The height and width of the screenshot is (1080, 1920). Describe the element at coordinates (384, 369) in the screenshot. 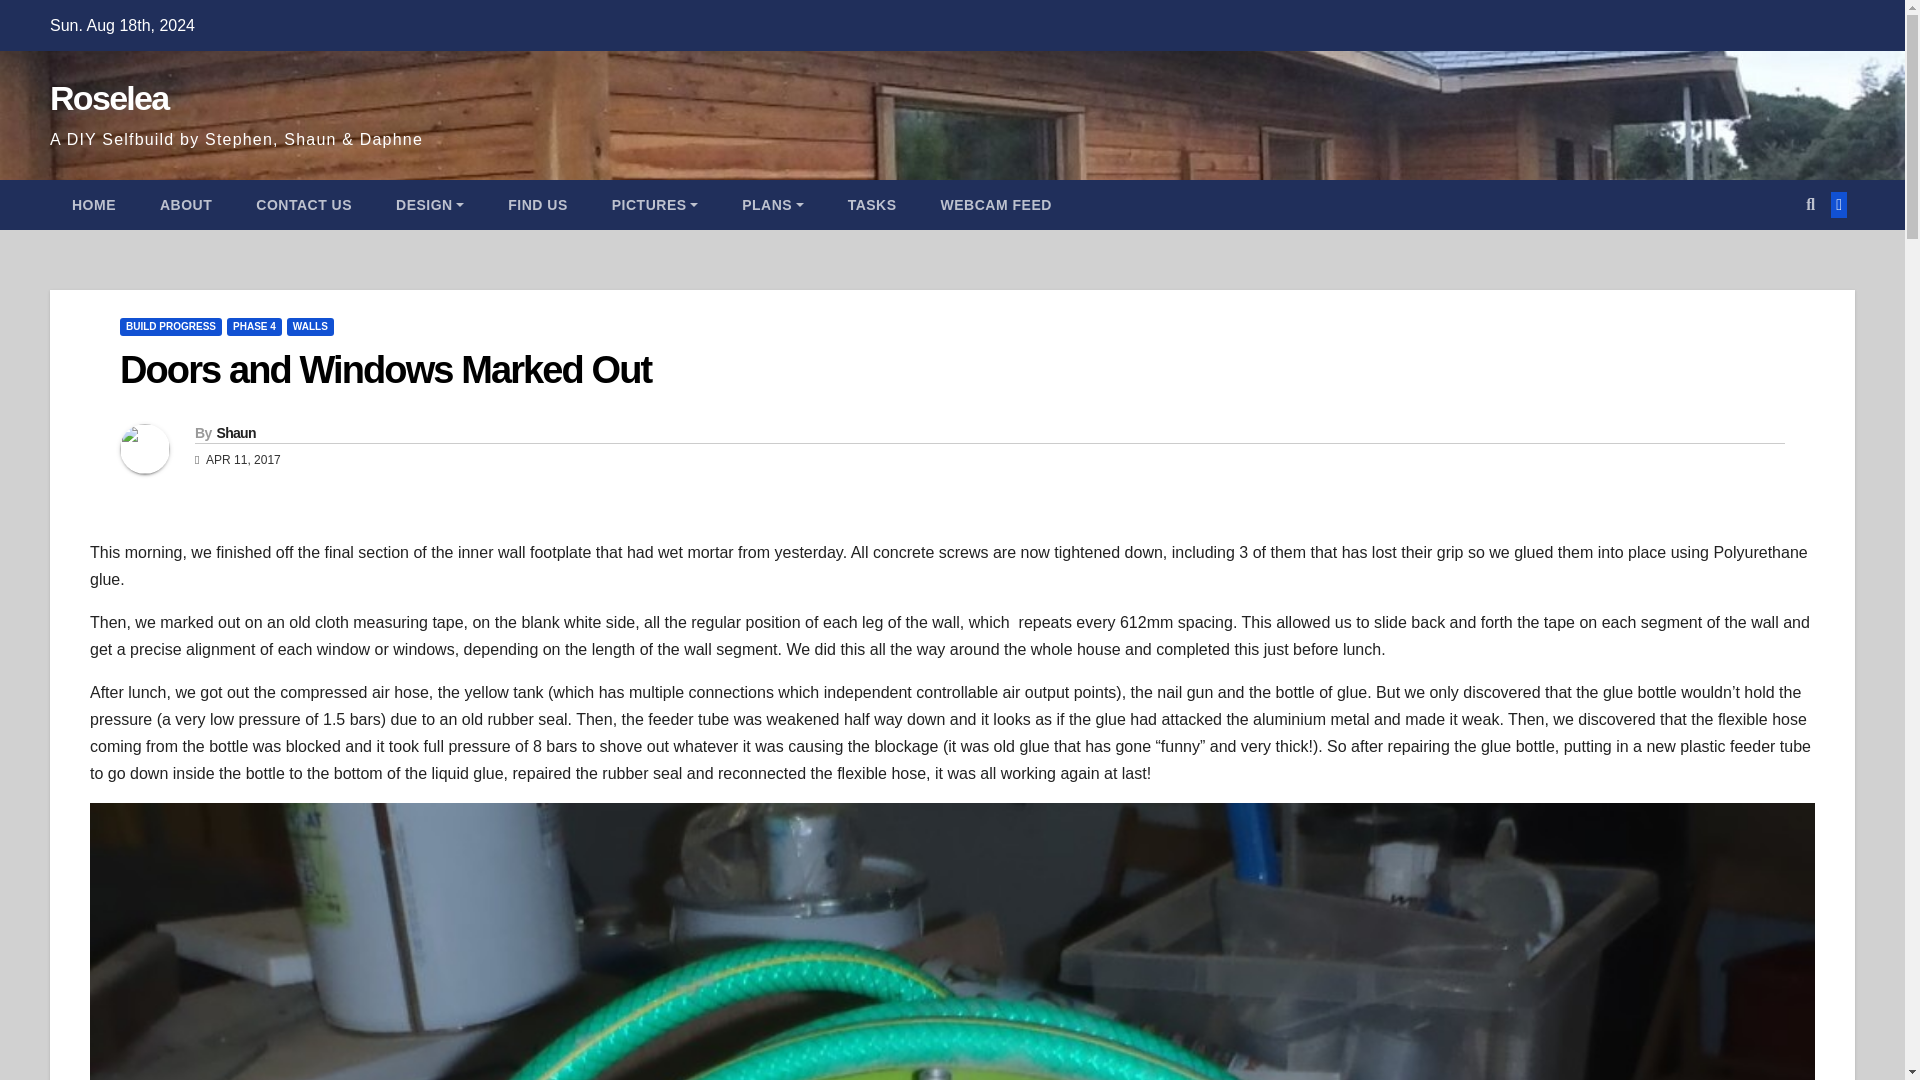

I see `Permalink to: Doors and Windows Marked Out` at that location.